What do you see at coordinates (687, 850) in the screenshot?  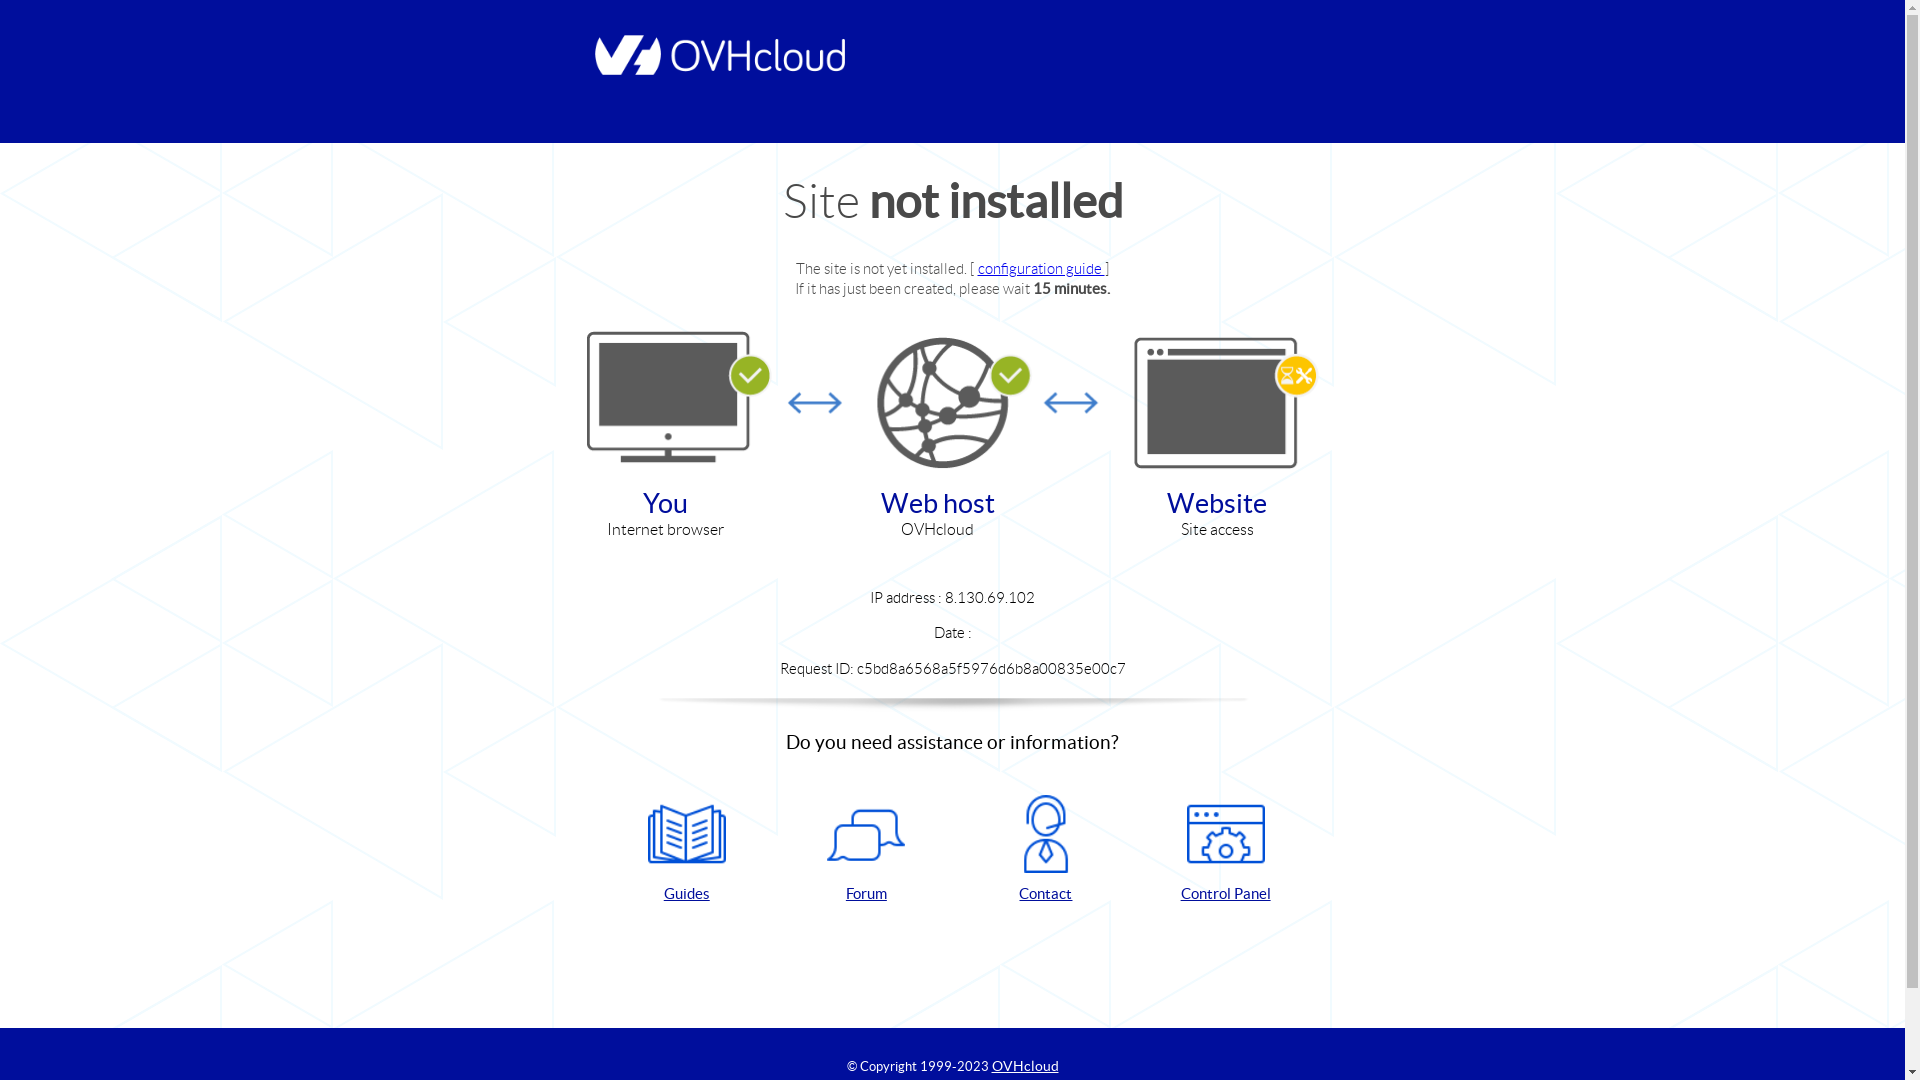 I see `Guides` at bounding box center [687, 850].